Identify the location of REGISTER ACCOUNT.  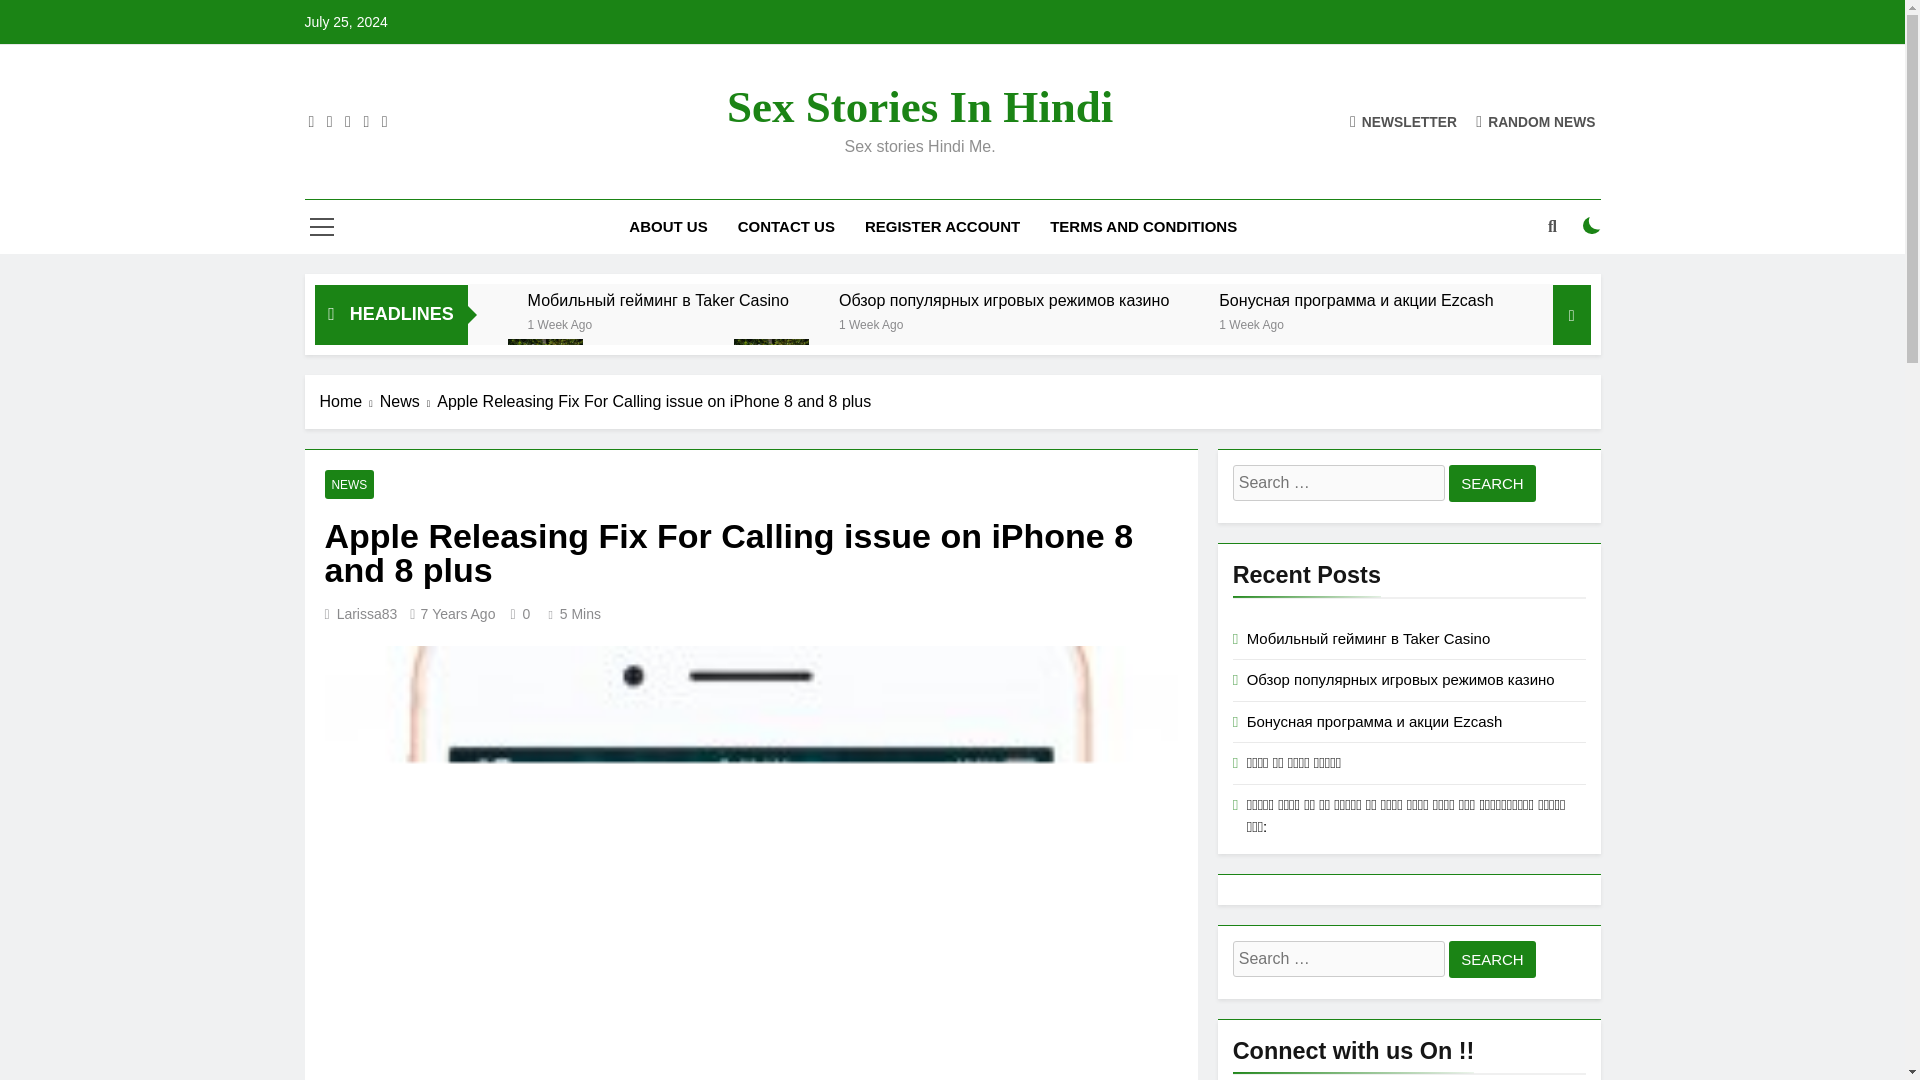
(942, 226).